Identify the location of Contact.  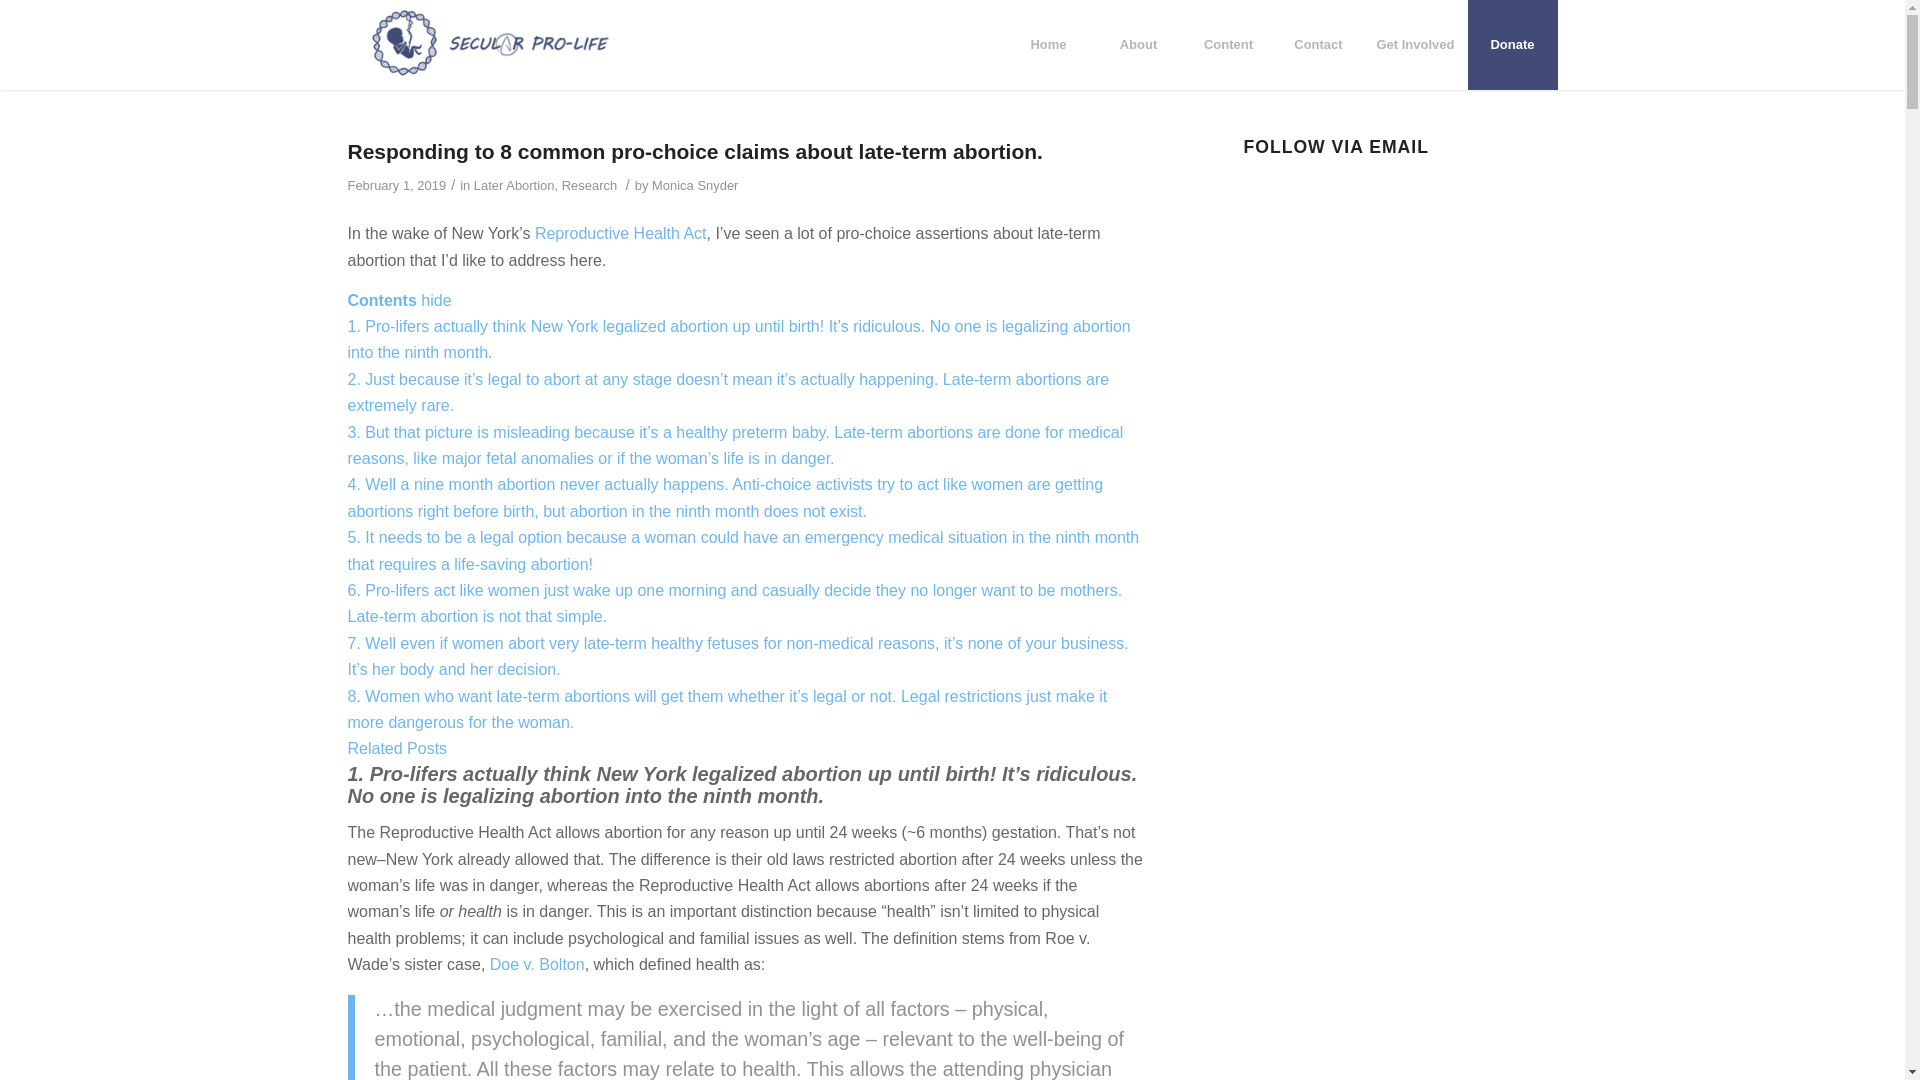
(1318, 44).